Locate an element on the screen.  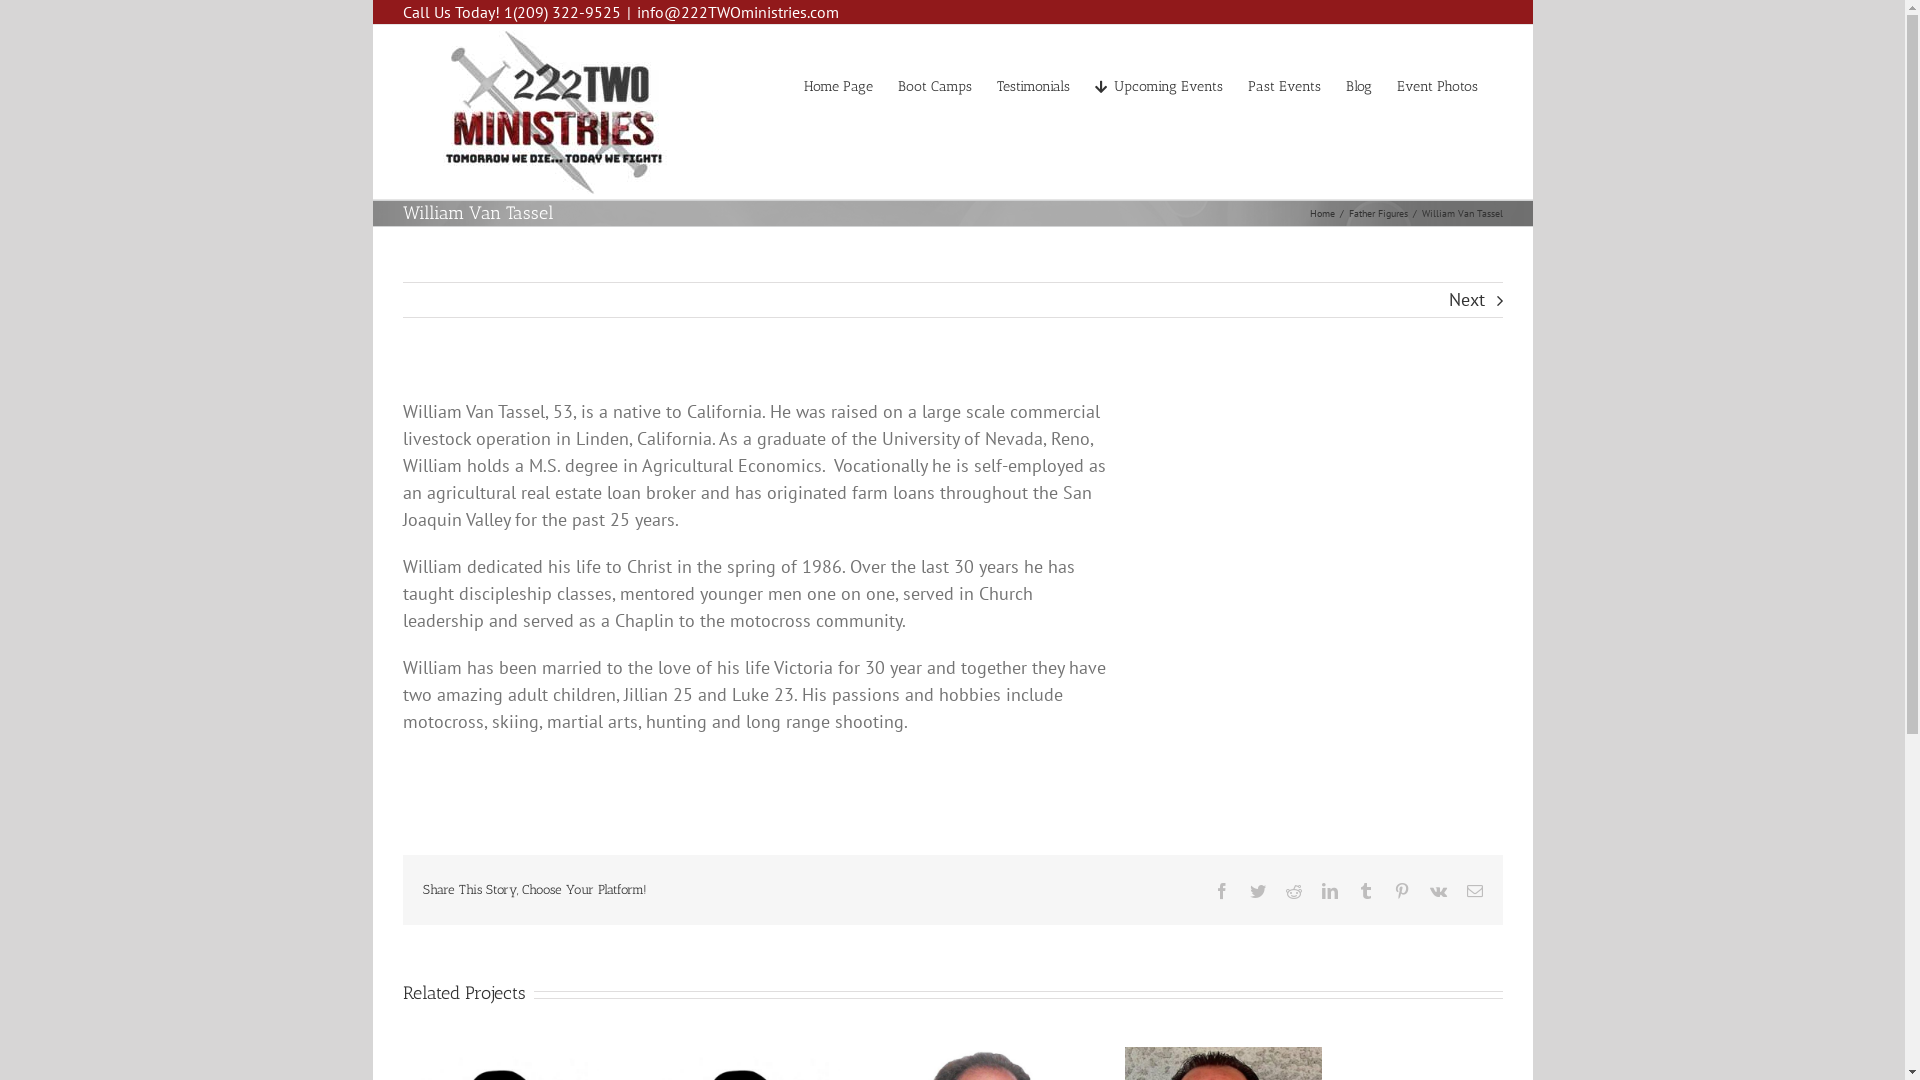
Past Events is located at coordinates (1284, 84).